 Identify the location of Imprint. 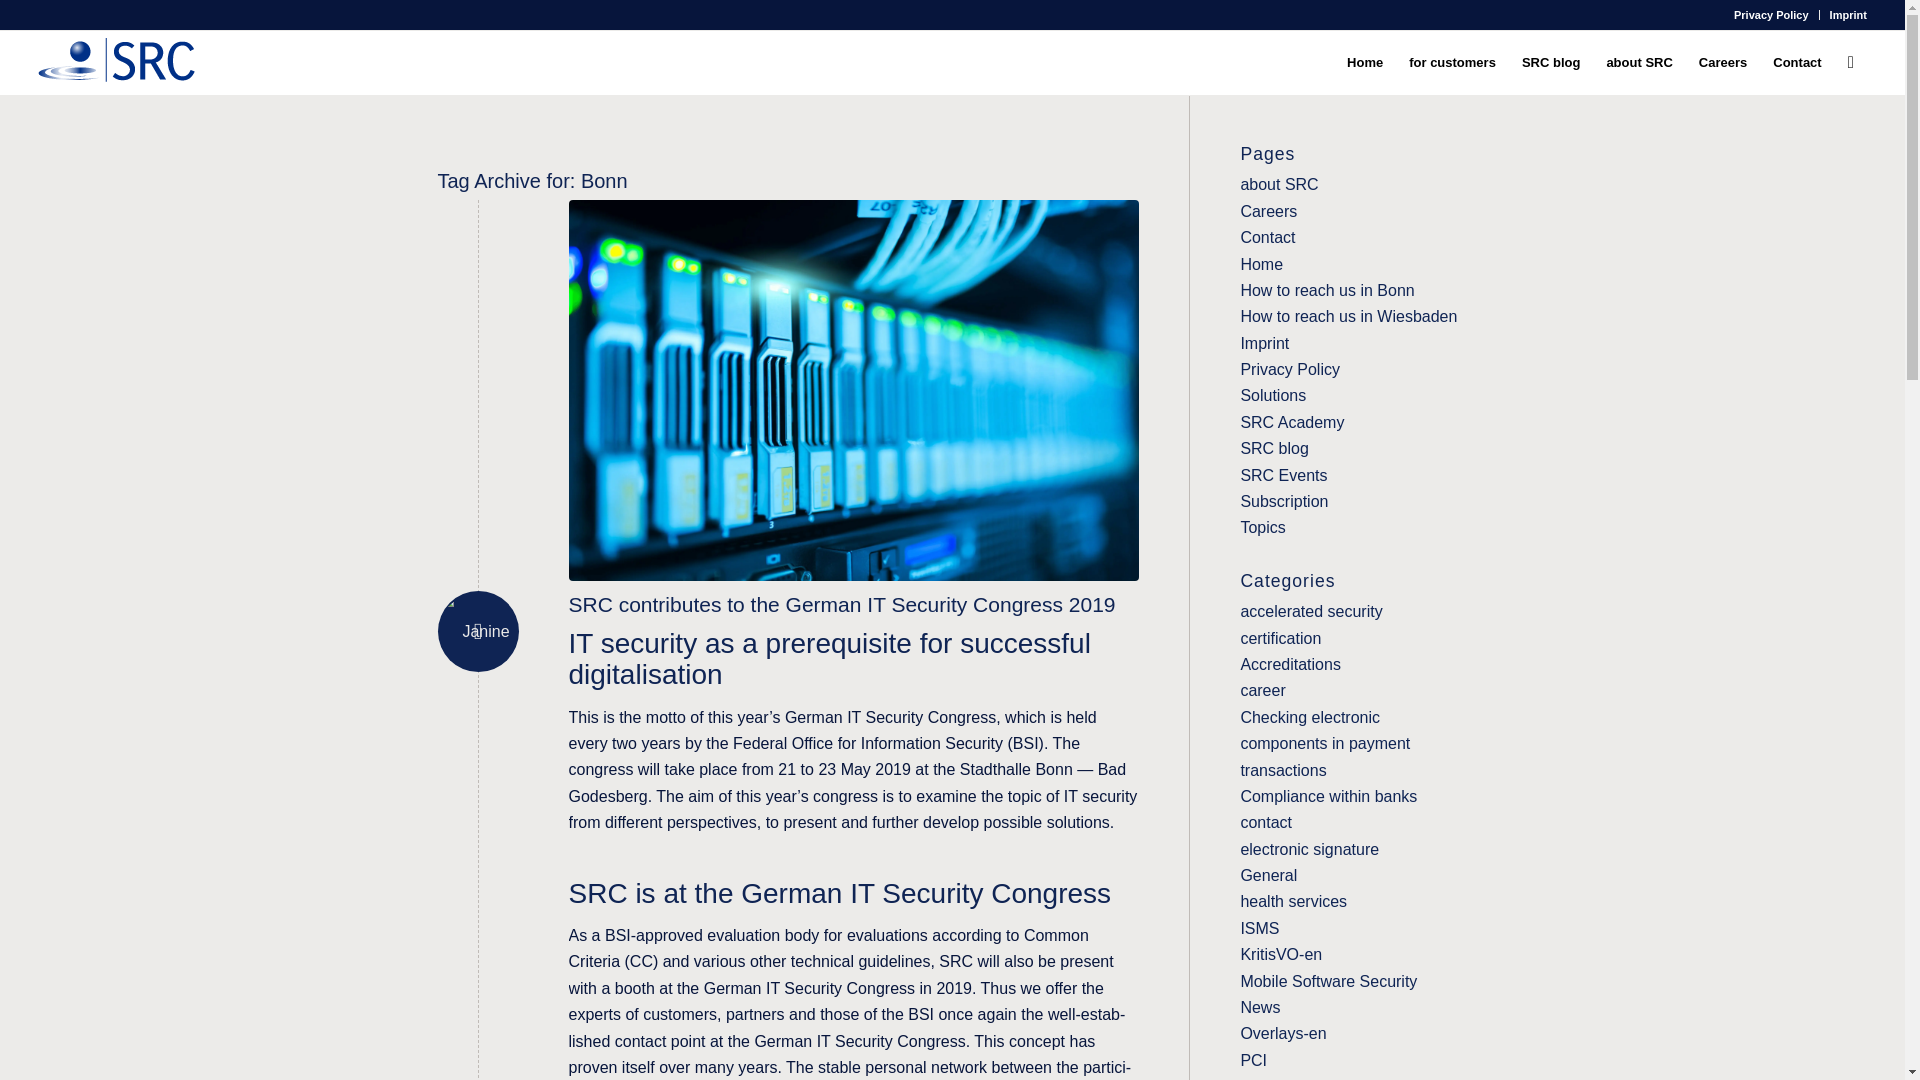
(1264, 343).